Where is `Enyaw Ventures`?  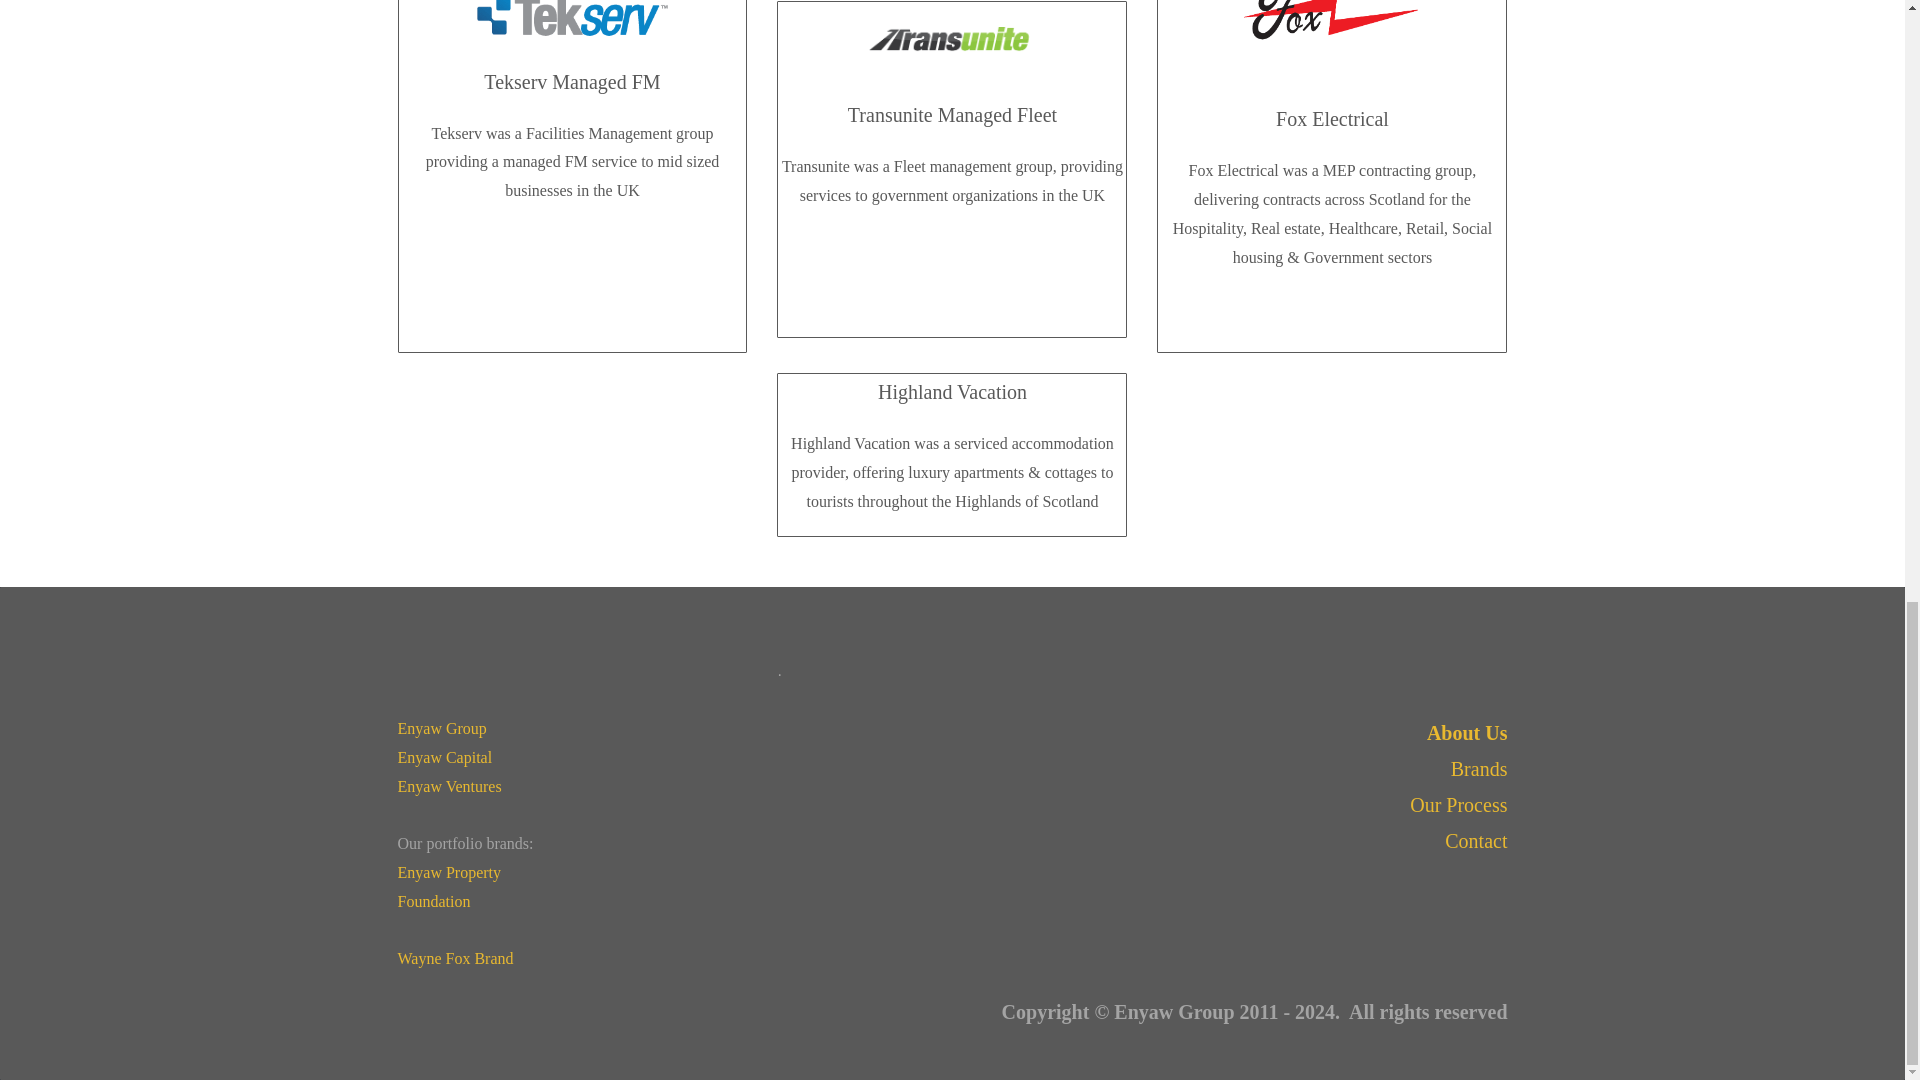 Enyaw Ventures is located at coordinates (449, 786).